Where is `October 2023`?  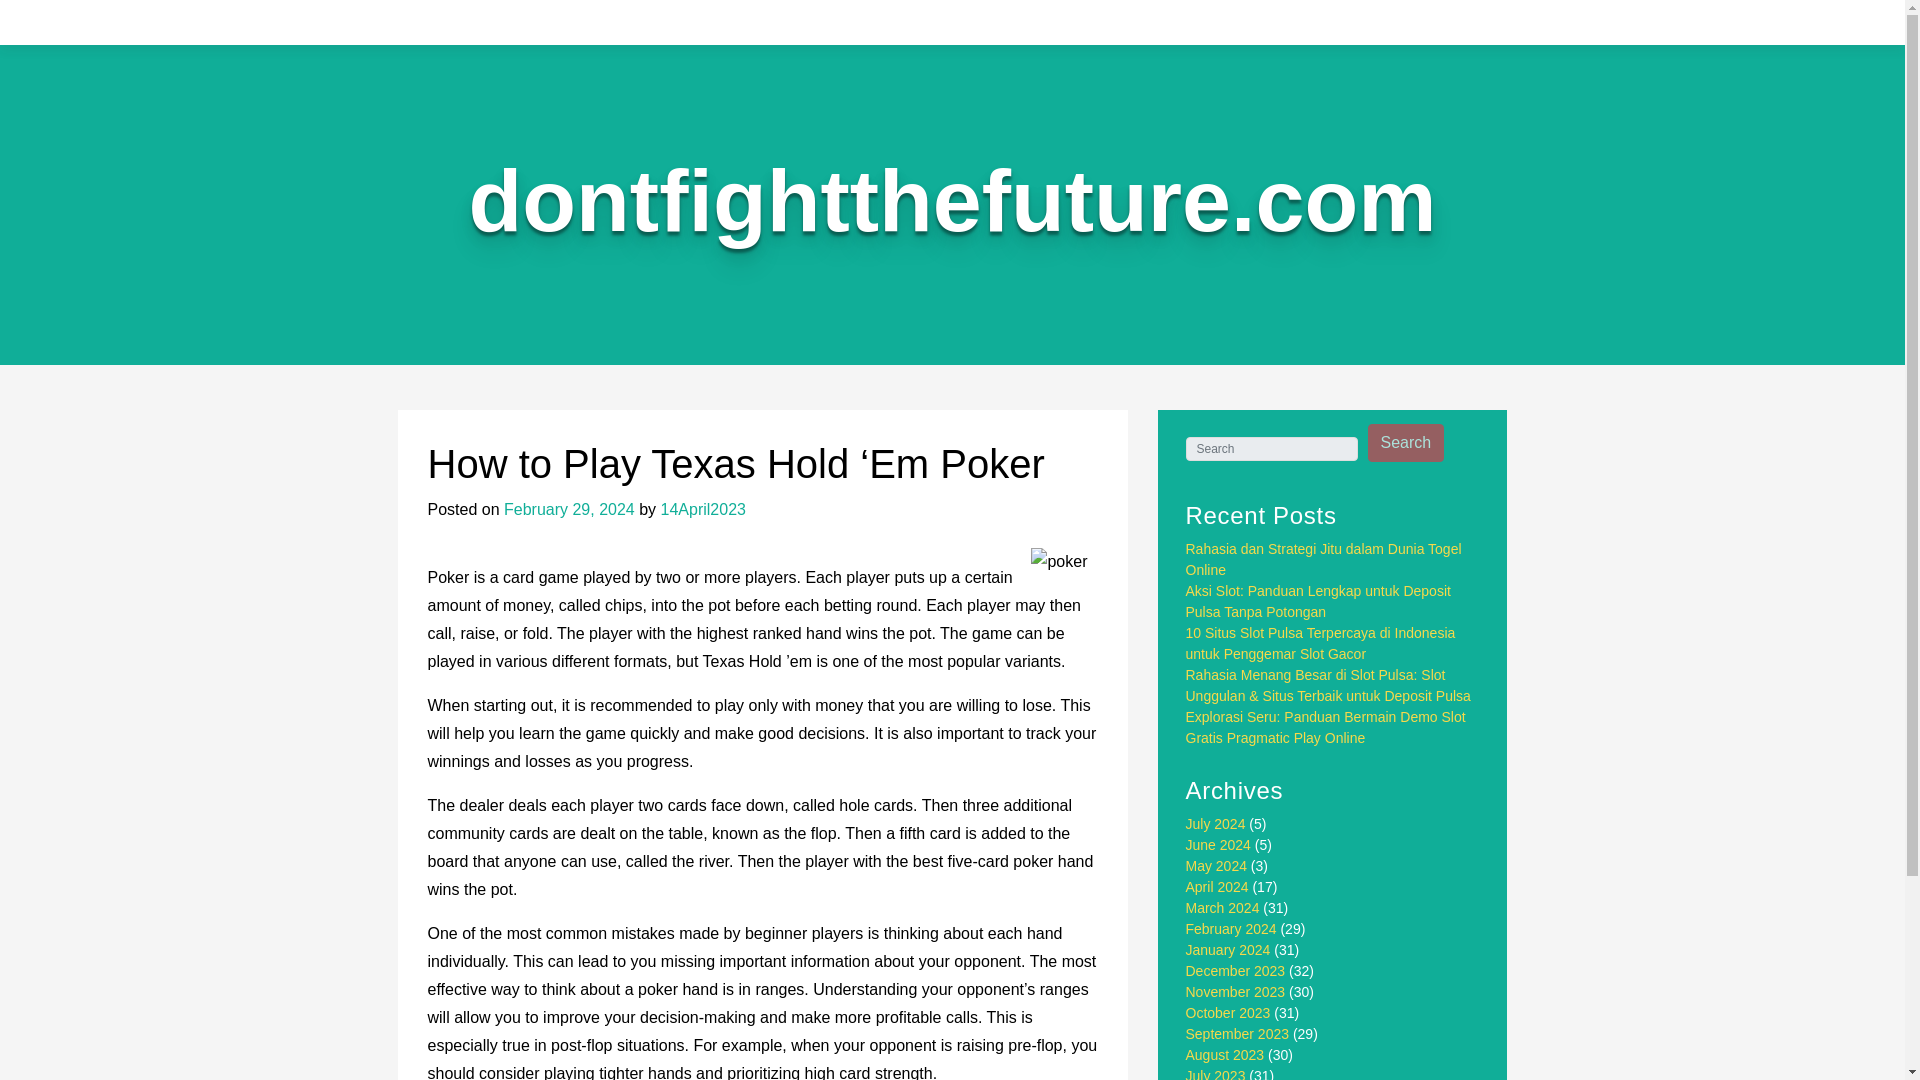 October 2023 is located at coordinates (1228, 1012).